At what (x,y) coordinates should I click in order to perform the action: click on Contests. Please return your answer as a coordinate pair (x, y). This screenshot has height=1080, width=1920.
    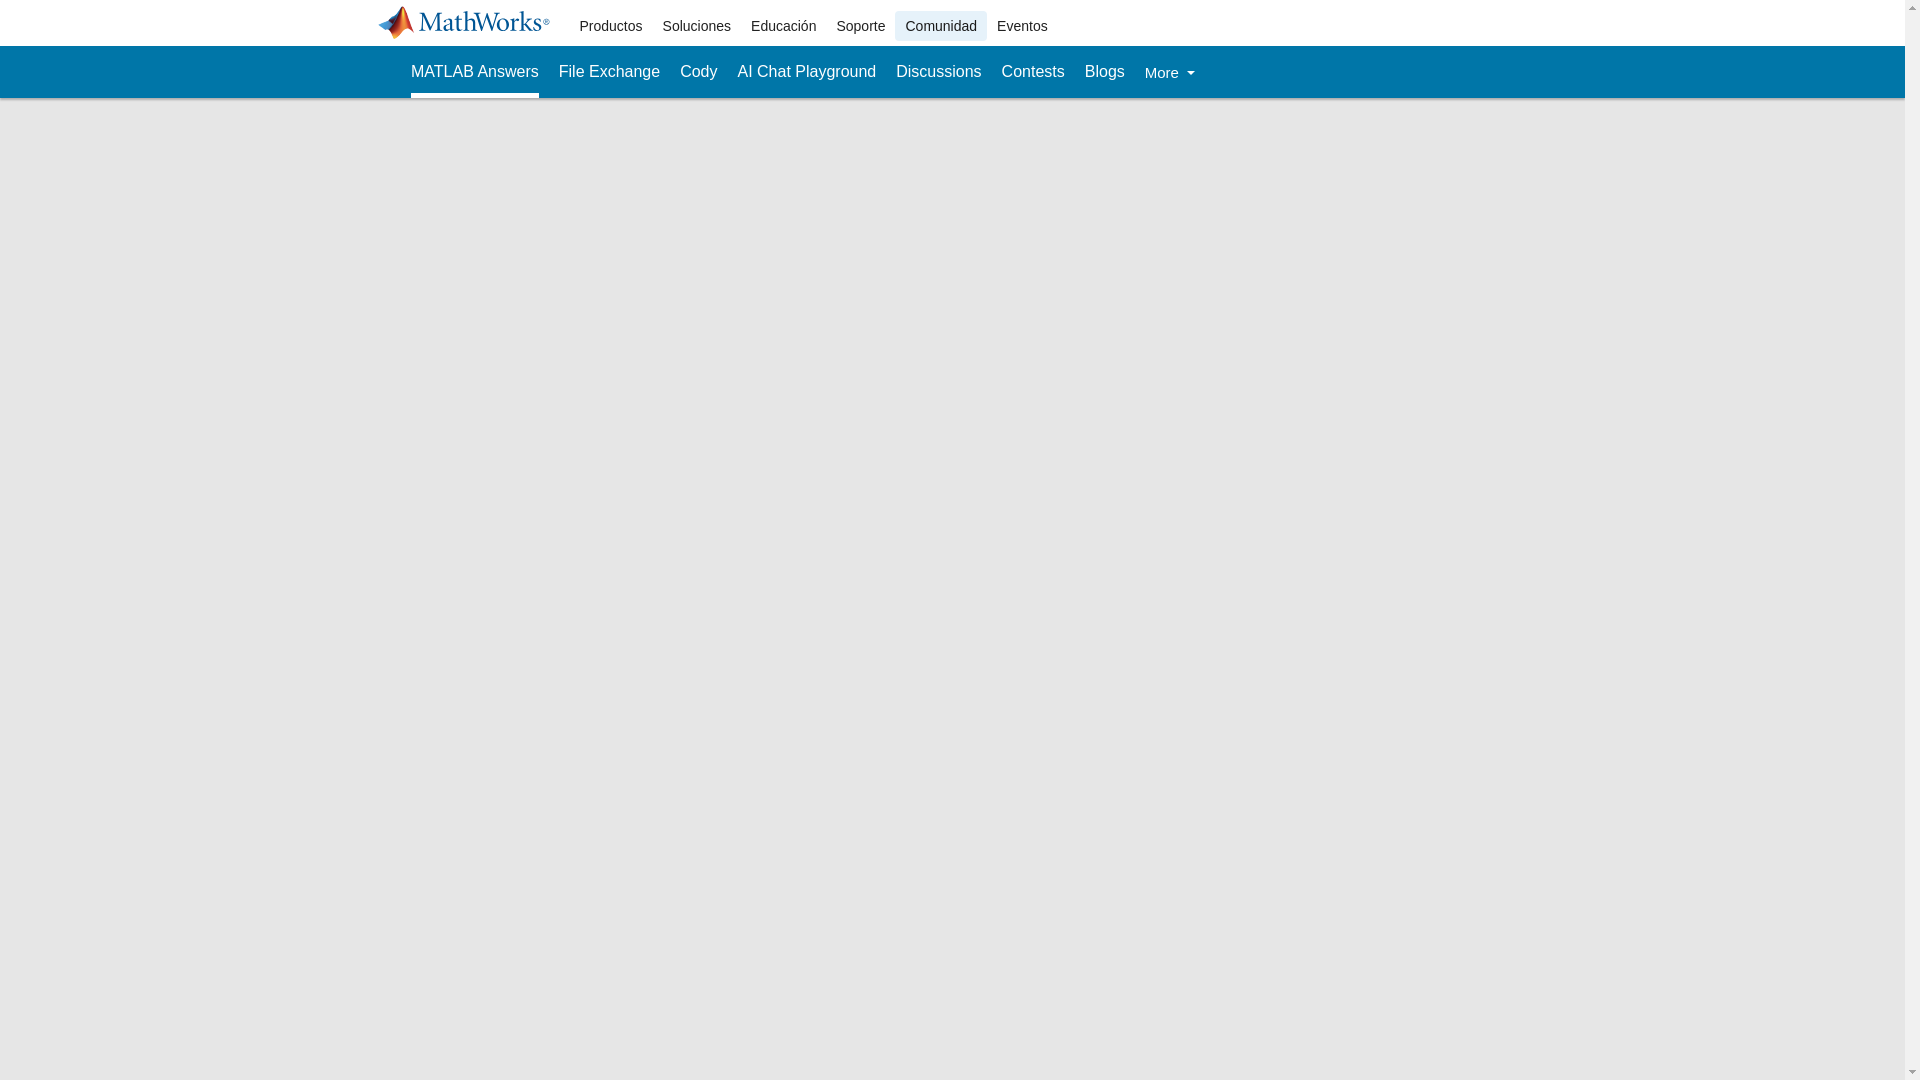
    Looking at the image, I should click on (1034, 72).